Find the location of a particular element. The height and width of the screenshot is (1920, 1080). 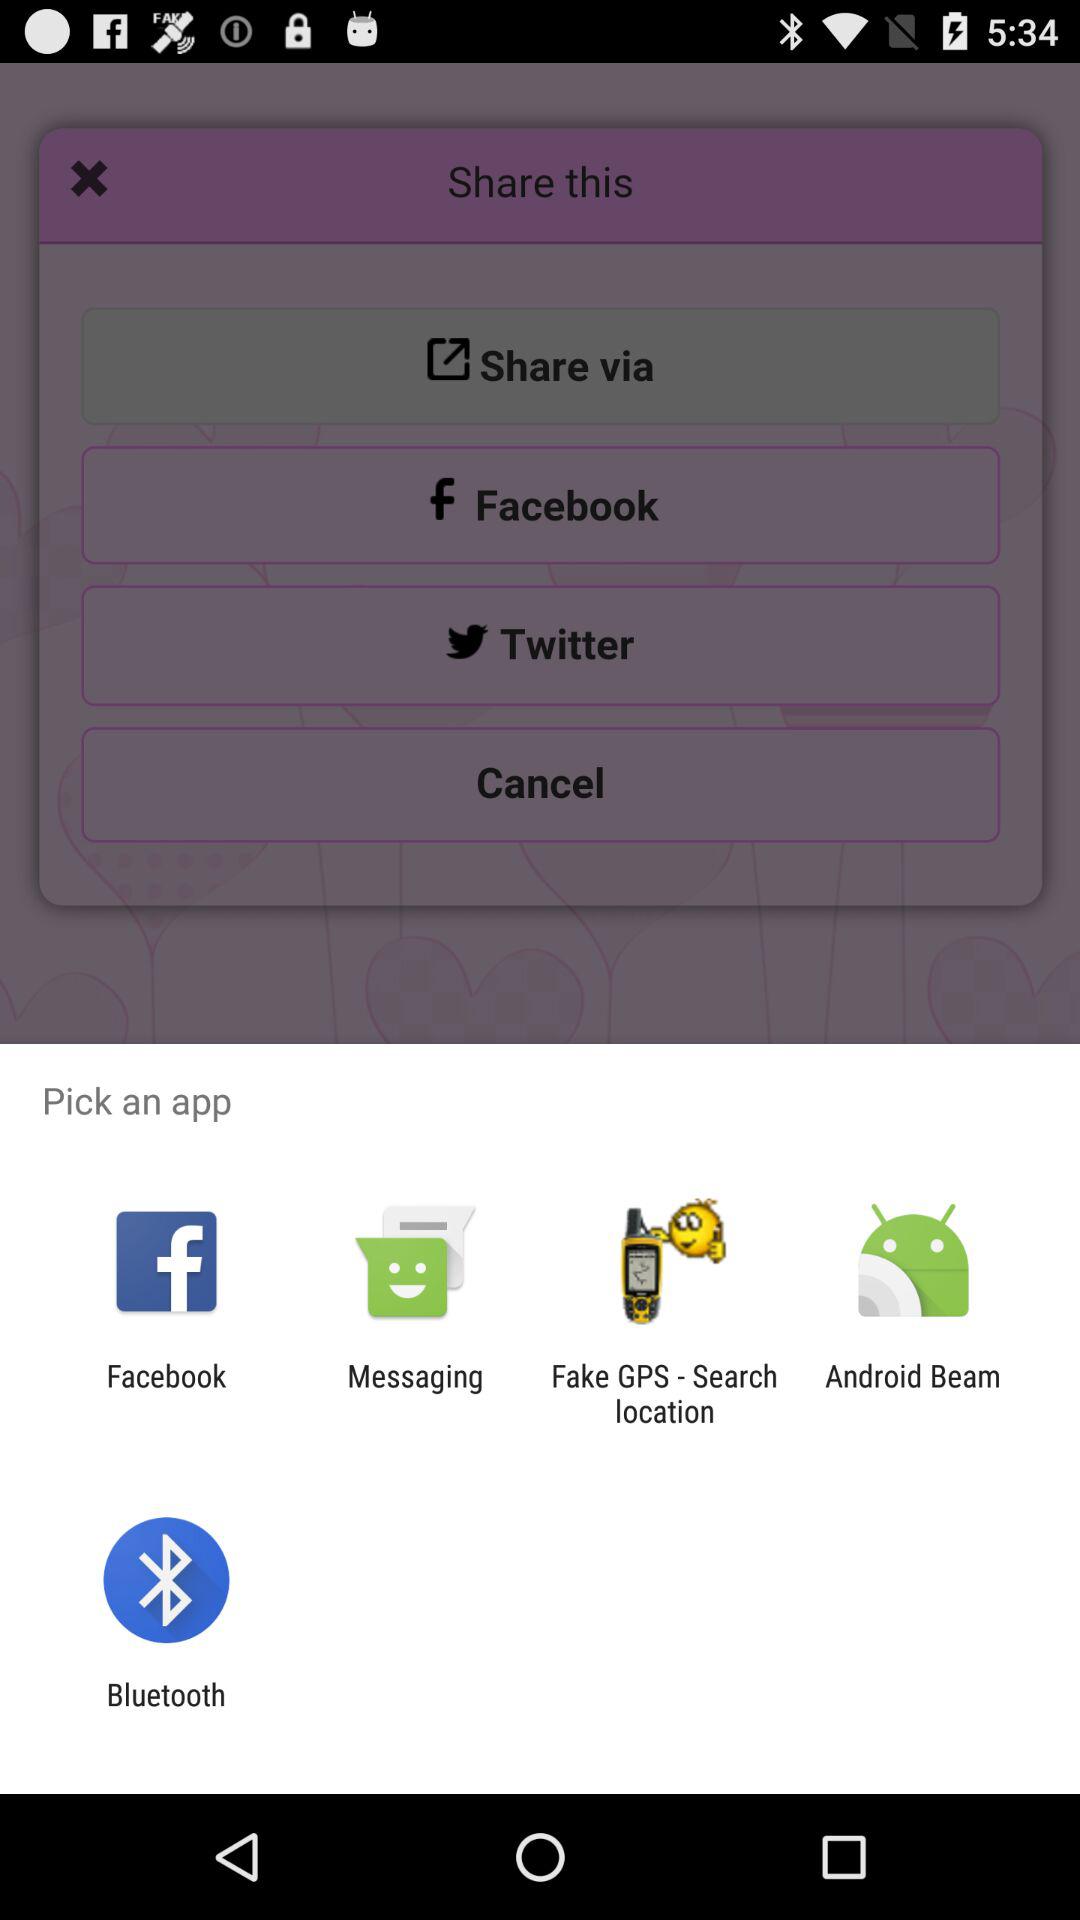

press the icon to the right of messaging item is located at coordinates (664, 1393).